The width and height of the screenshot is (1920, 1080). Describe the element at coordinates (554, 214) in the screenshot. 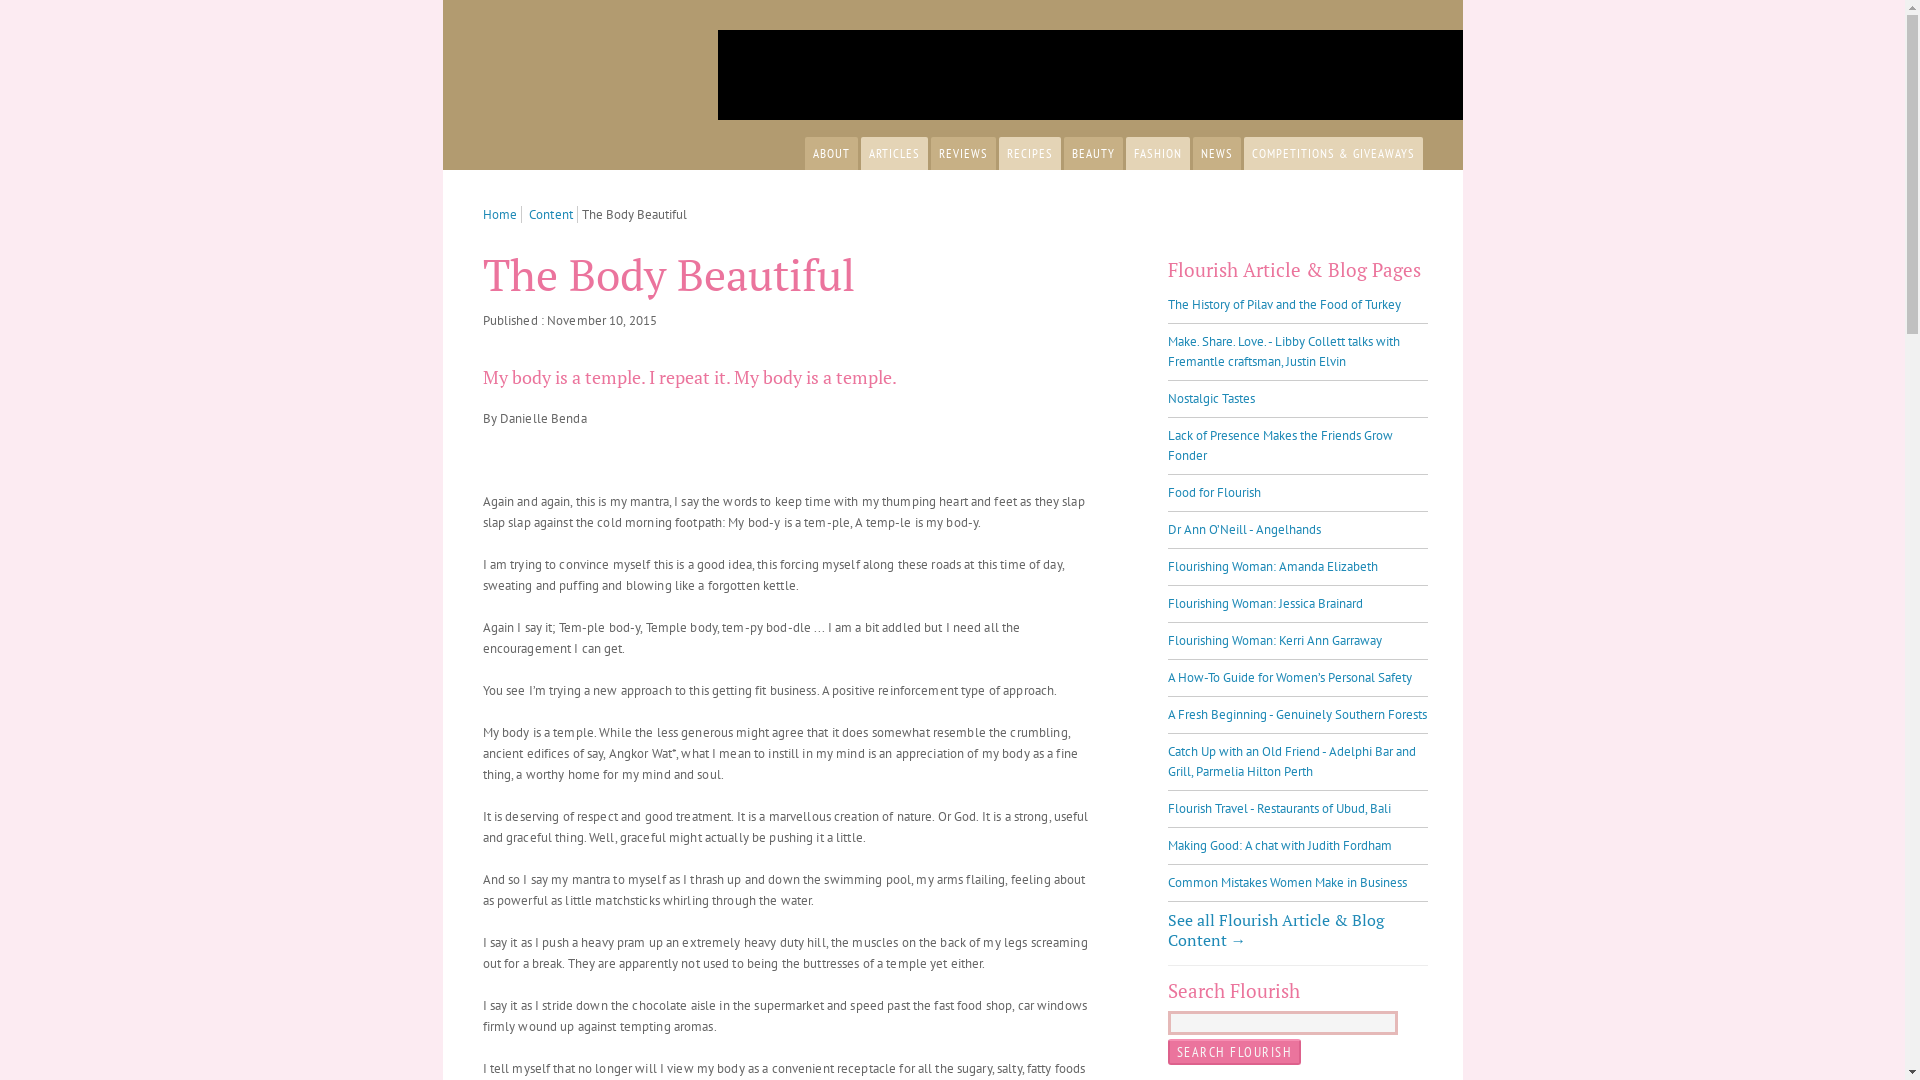

I see `Content` at that location.